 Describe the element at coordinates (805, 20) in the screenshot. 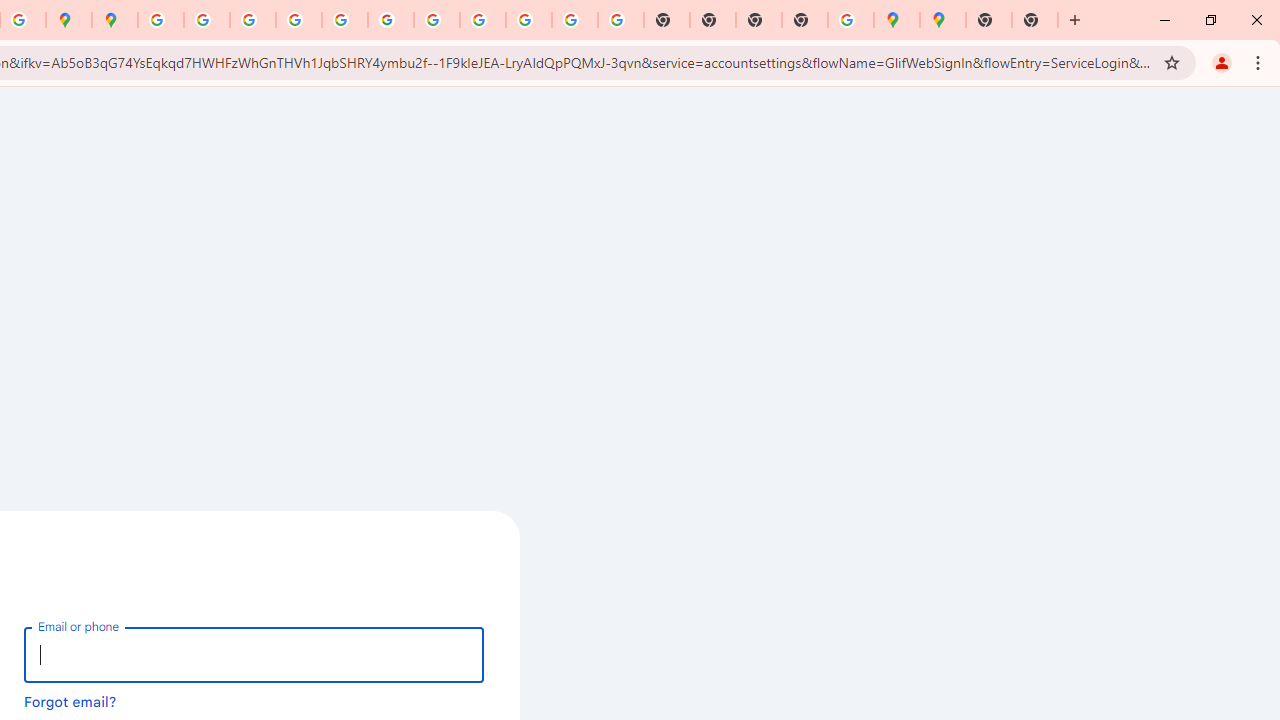

I see `New Tab` at that location.